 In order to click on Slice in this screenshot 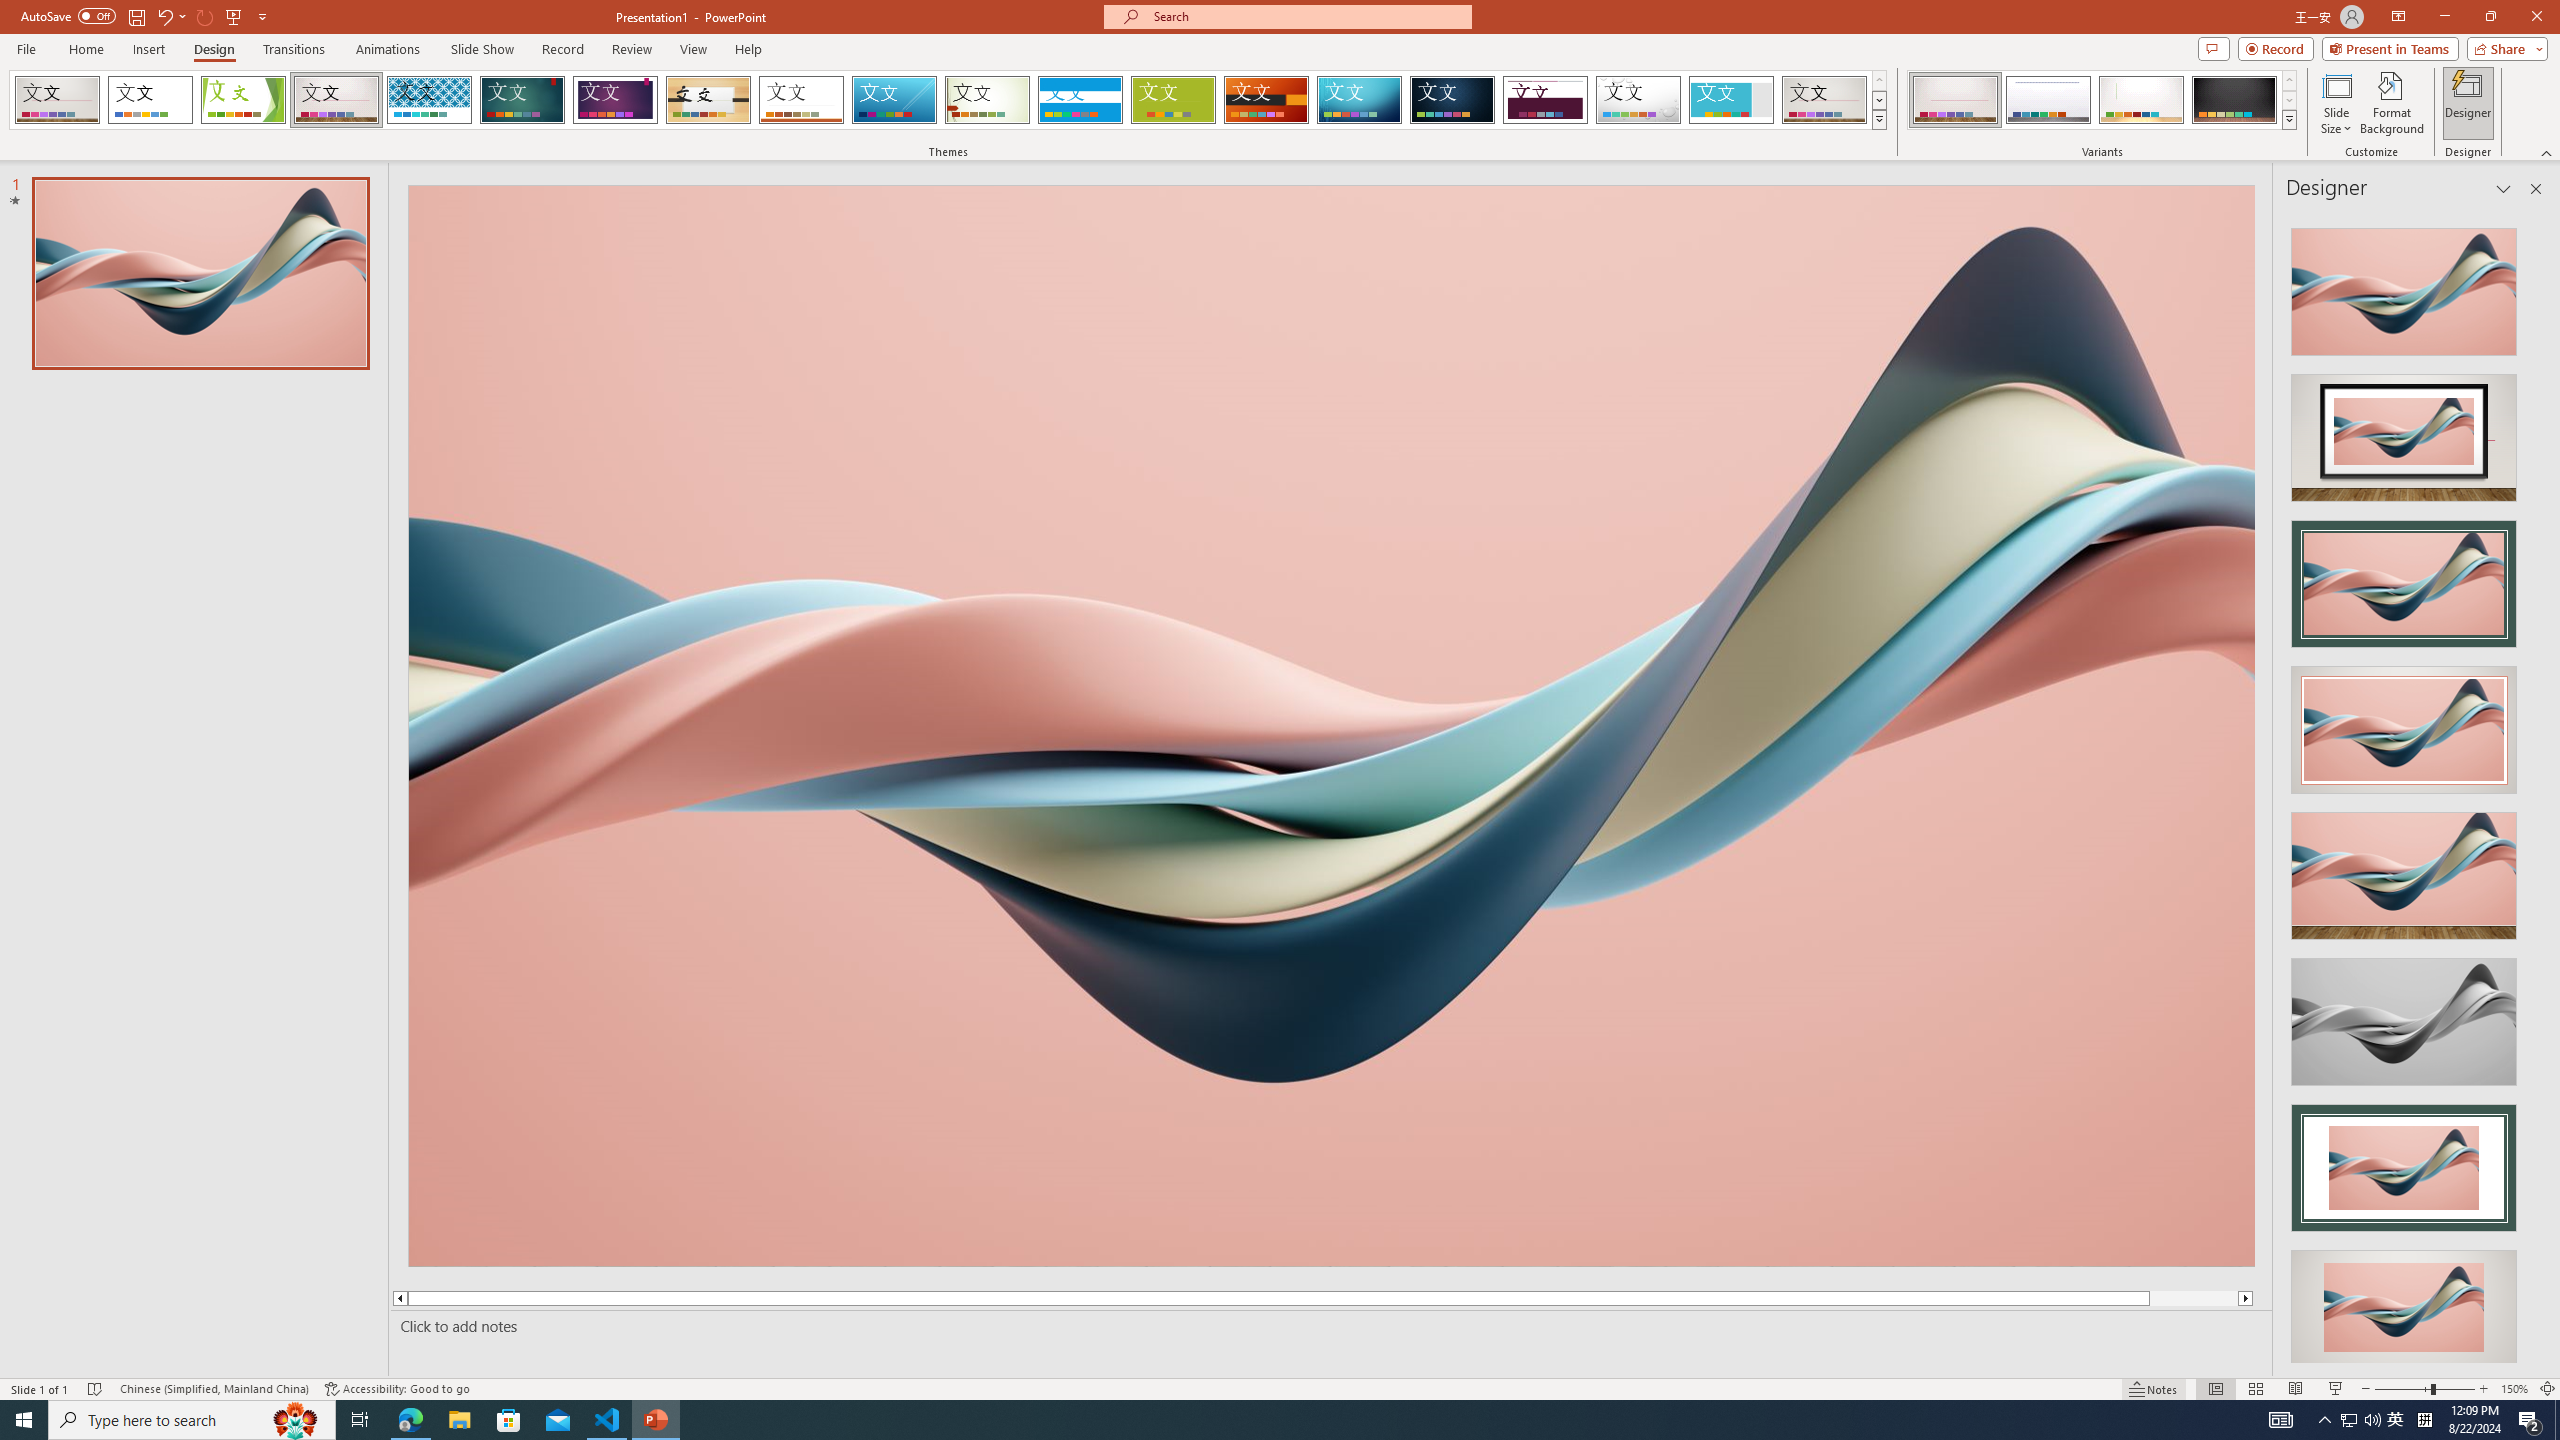, I will do `click(894, 100)`.